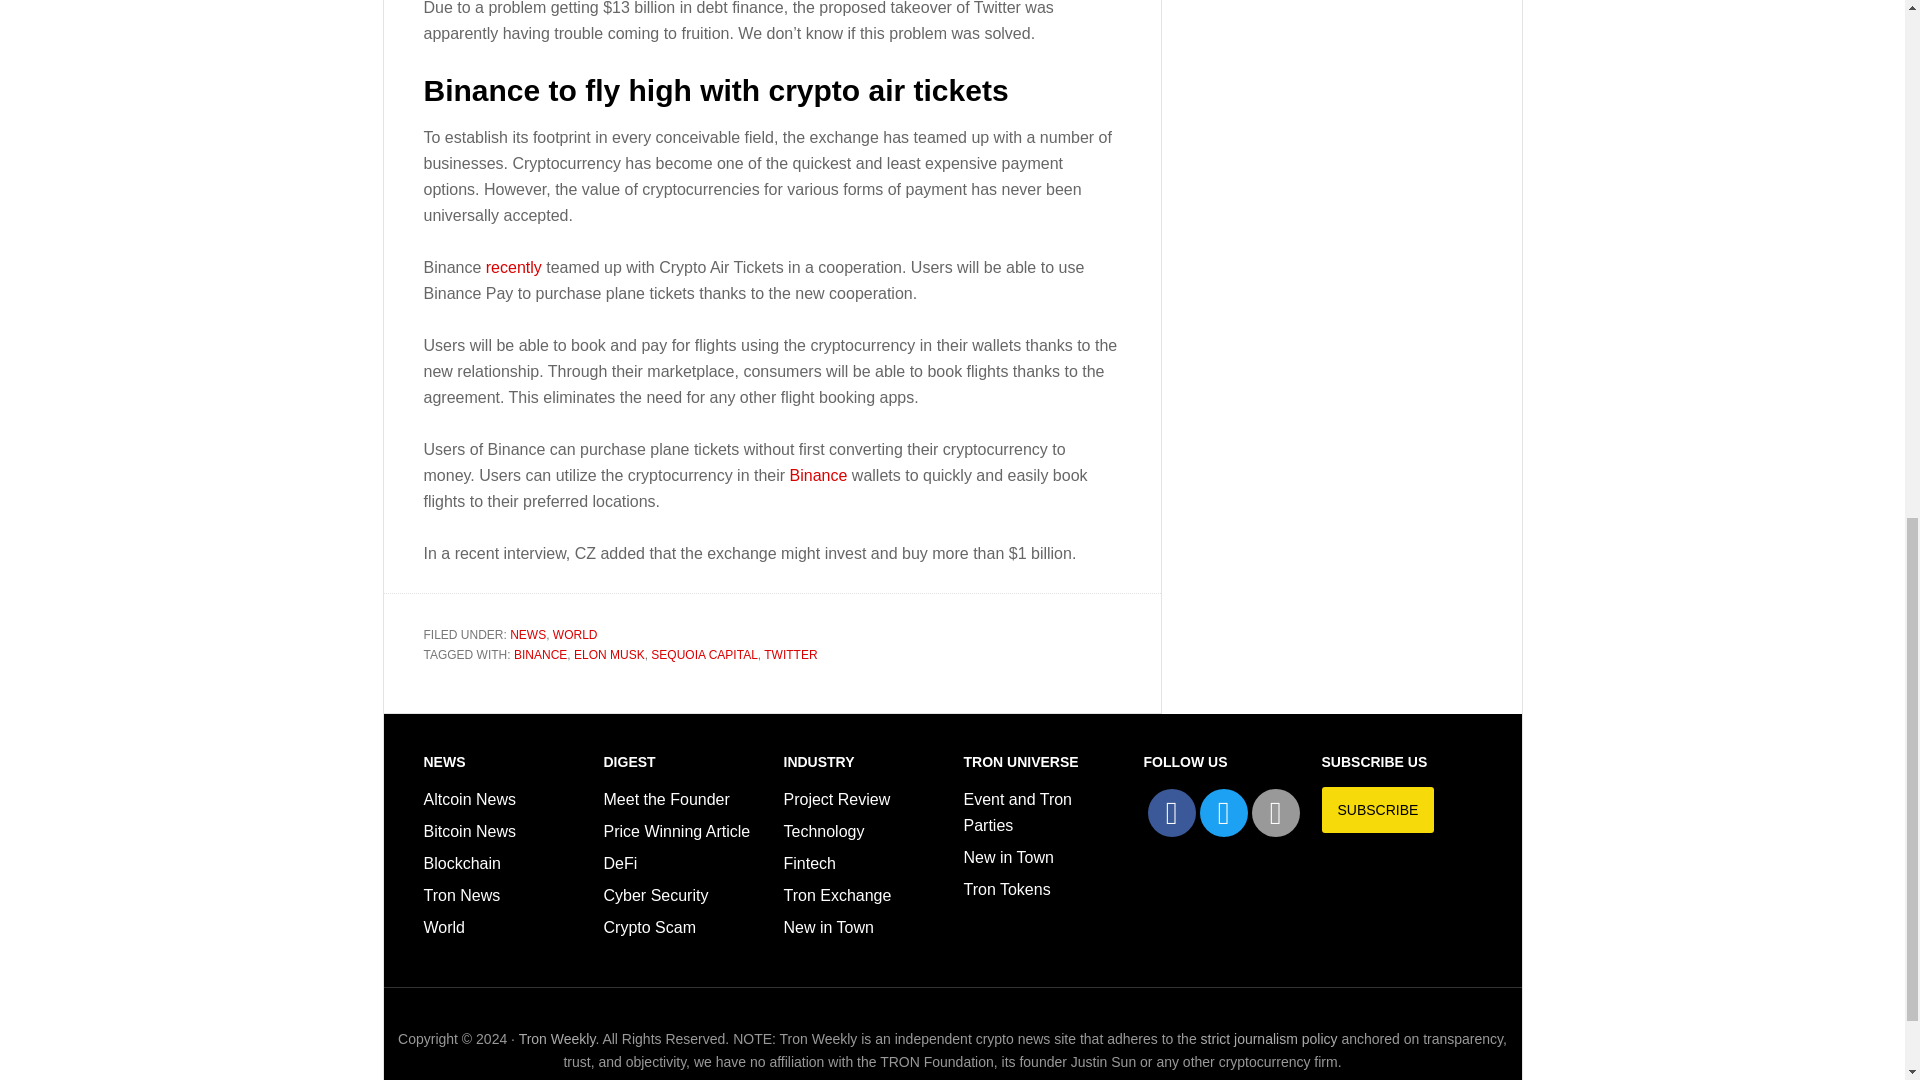 The height and width of the screenshot is (1080, 1920). I want to click on NEWS, so click(528, 634).